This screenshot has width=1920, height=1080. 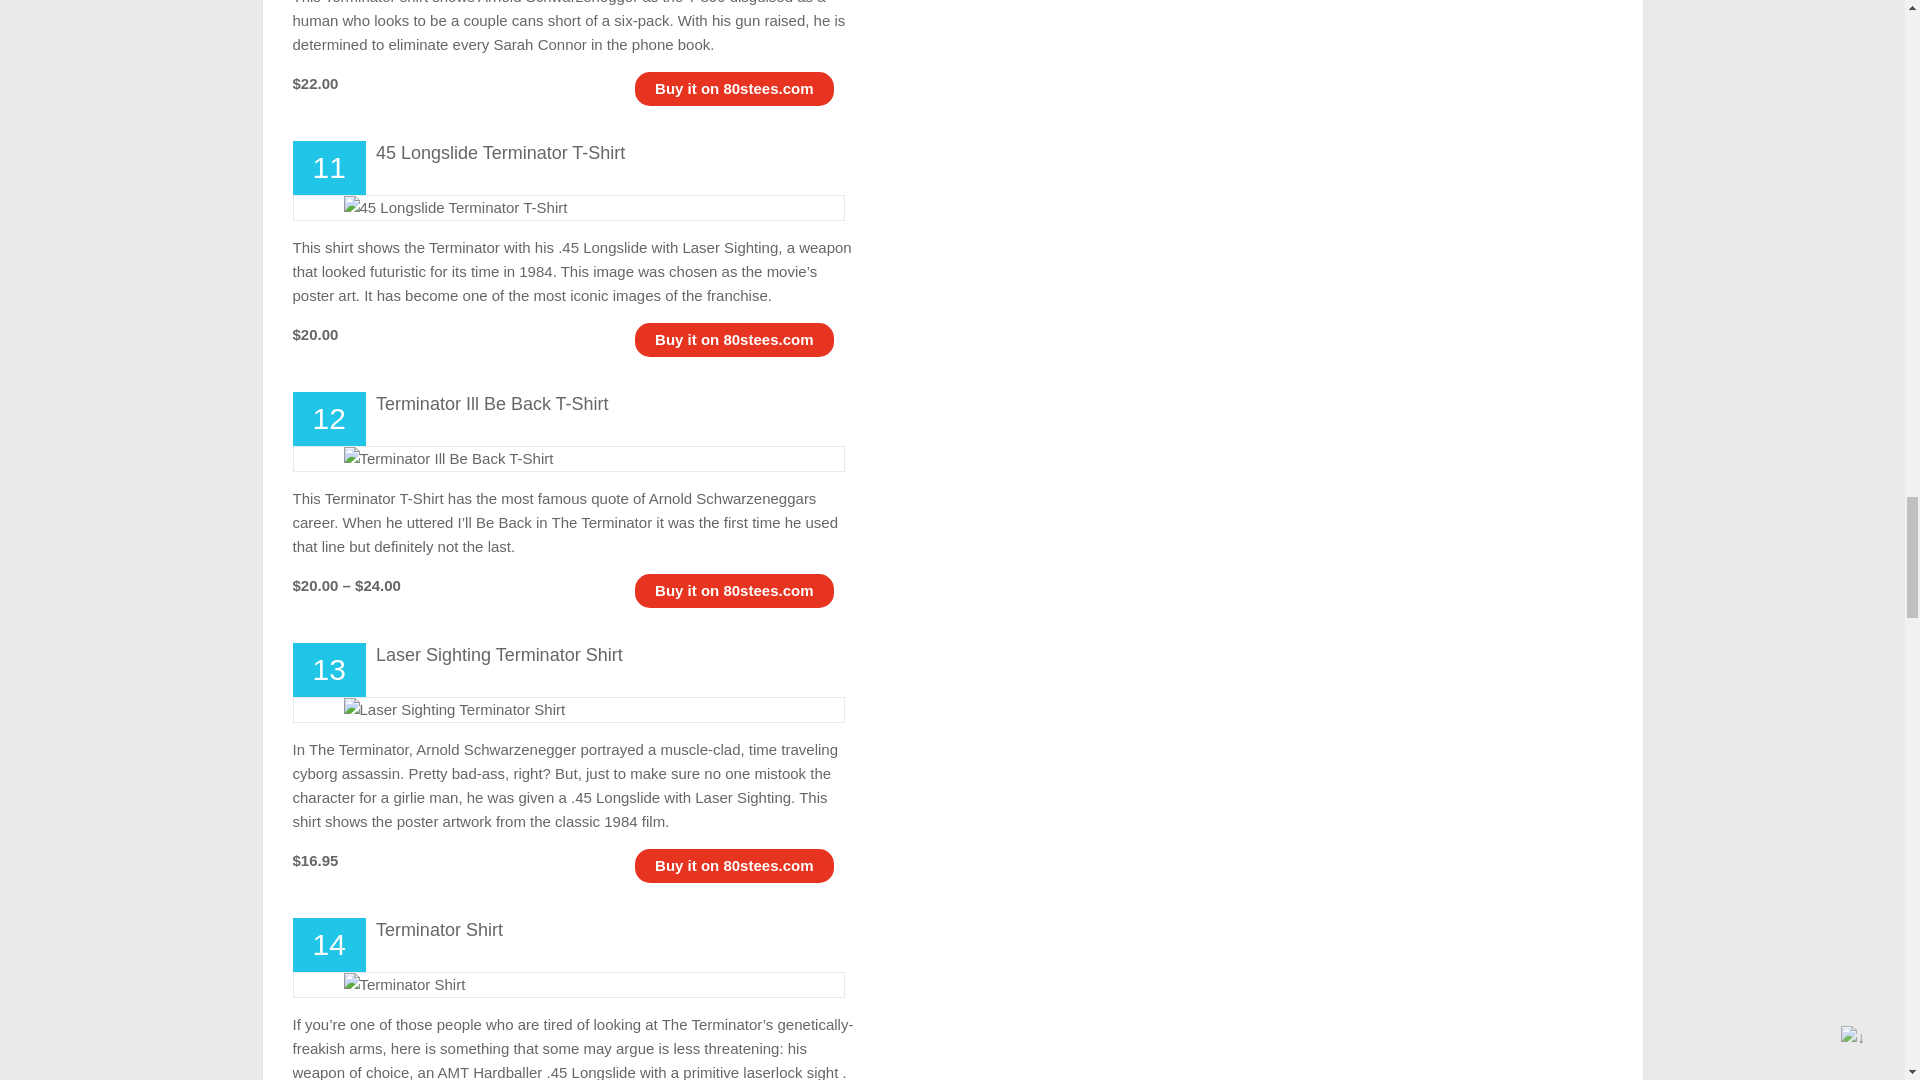 What do you see at coordinates (733, 88) in the screenshot?
I see `Buy it on 80stees.com` at bounding box center [733, 88].